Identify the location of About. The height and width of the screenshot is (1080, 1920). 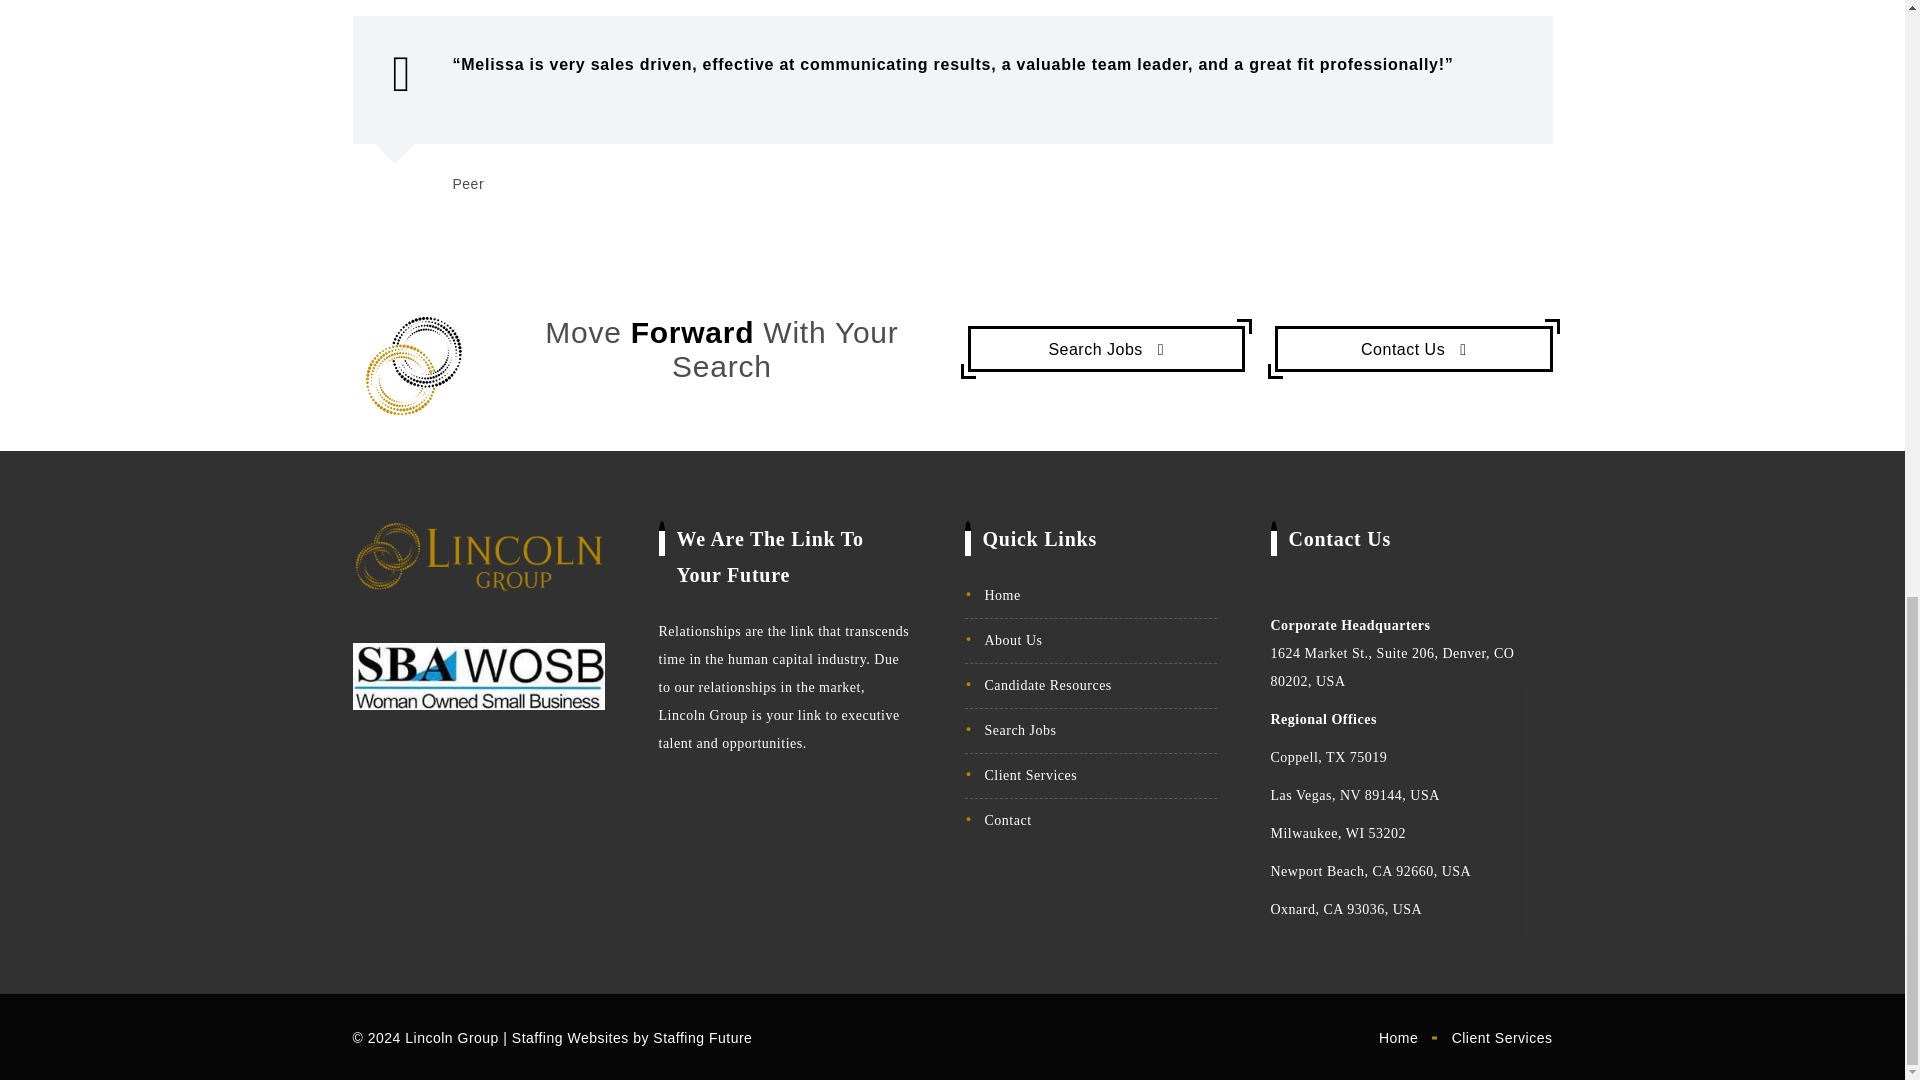
(1414, 348).